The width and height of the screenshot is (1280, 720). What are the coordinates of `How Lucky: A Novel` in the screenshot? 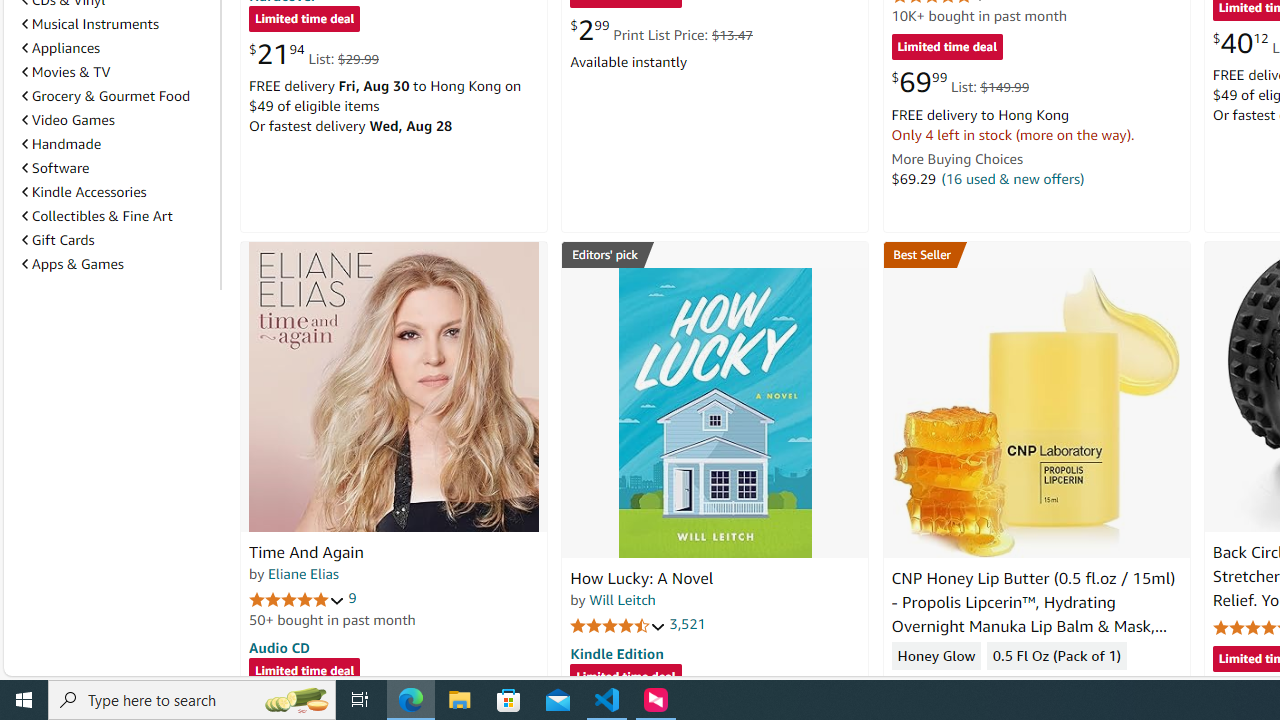 It's located at (714, 412).